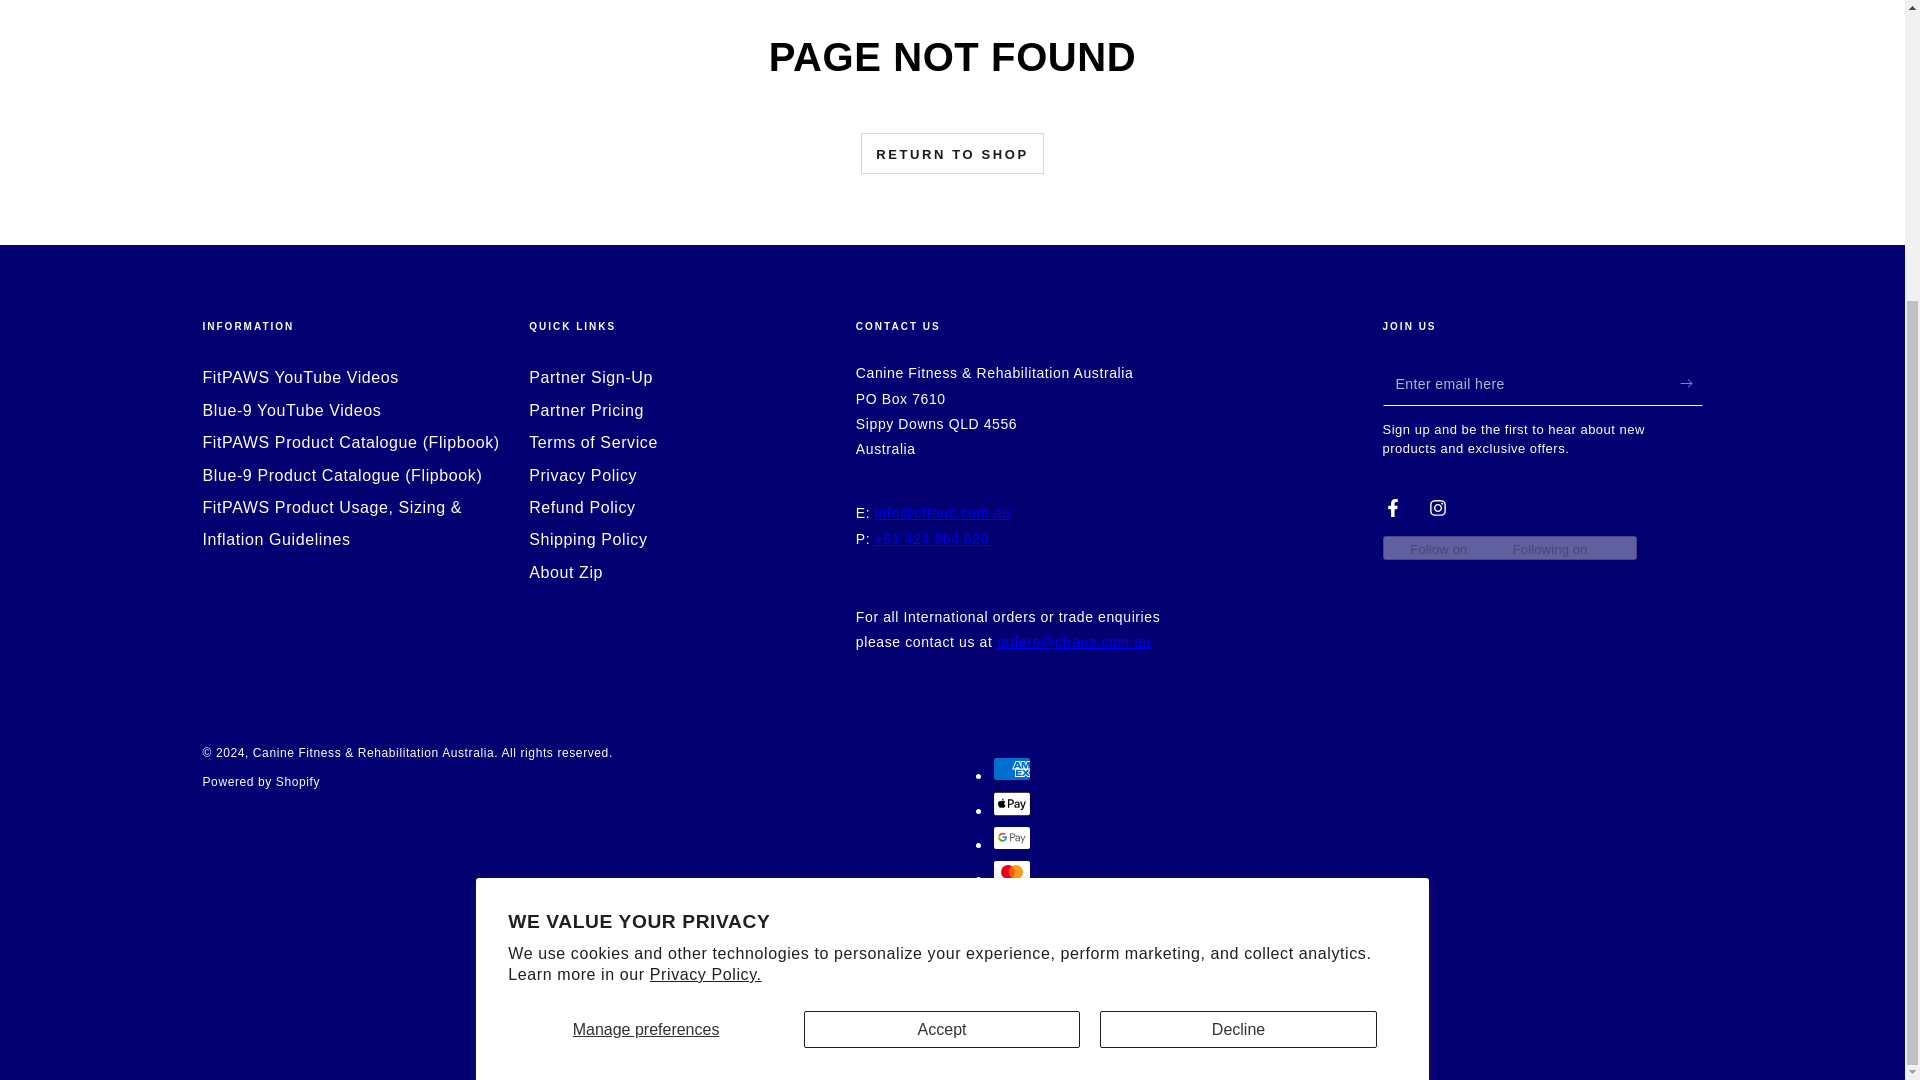 This screenshot has height=1080, width=1920. Describe the element at coordinates (1010, 940) in the screenshot. I see `Shop Pay` at that location.